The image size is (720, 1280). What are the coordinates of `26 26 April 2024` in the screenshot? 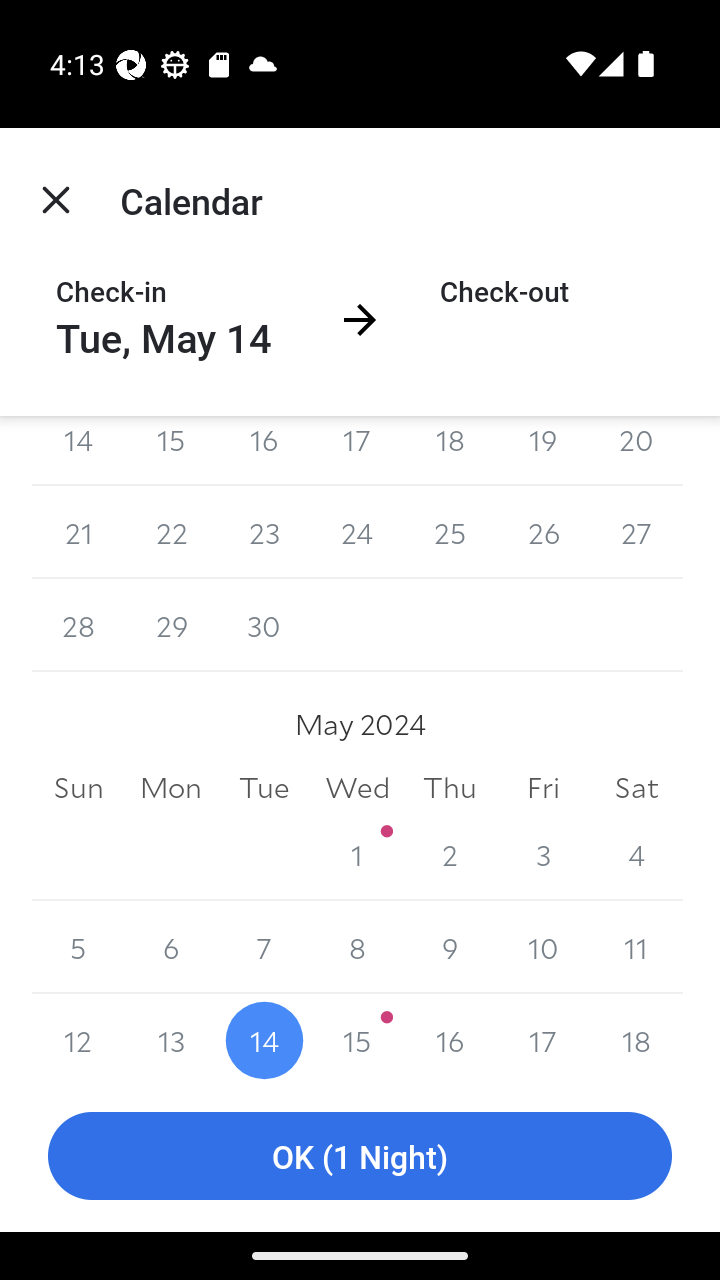 It's located at (542, 532).